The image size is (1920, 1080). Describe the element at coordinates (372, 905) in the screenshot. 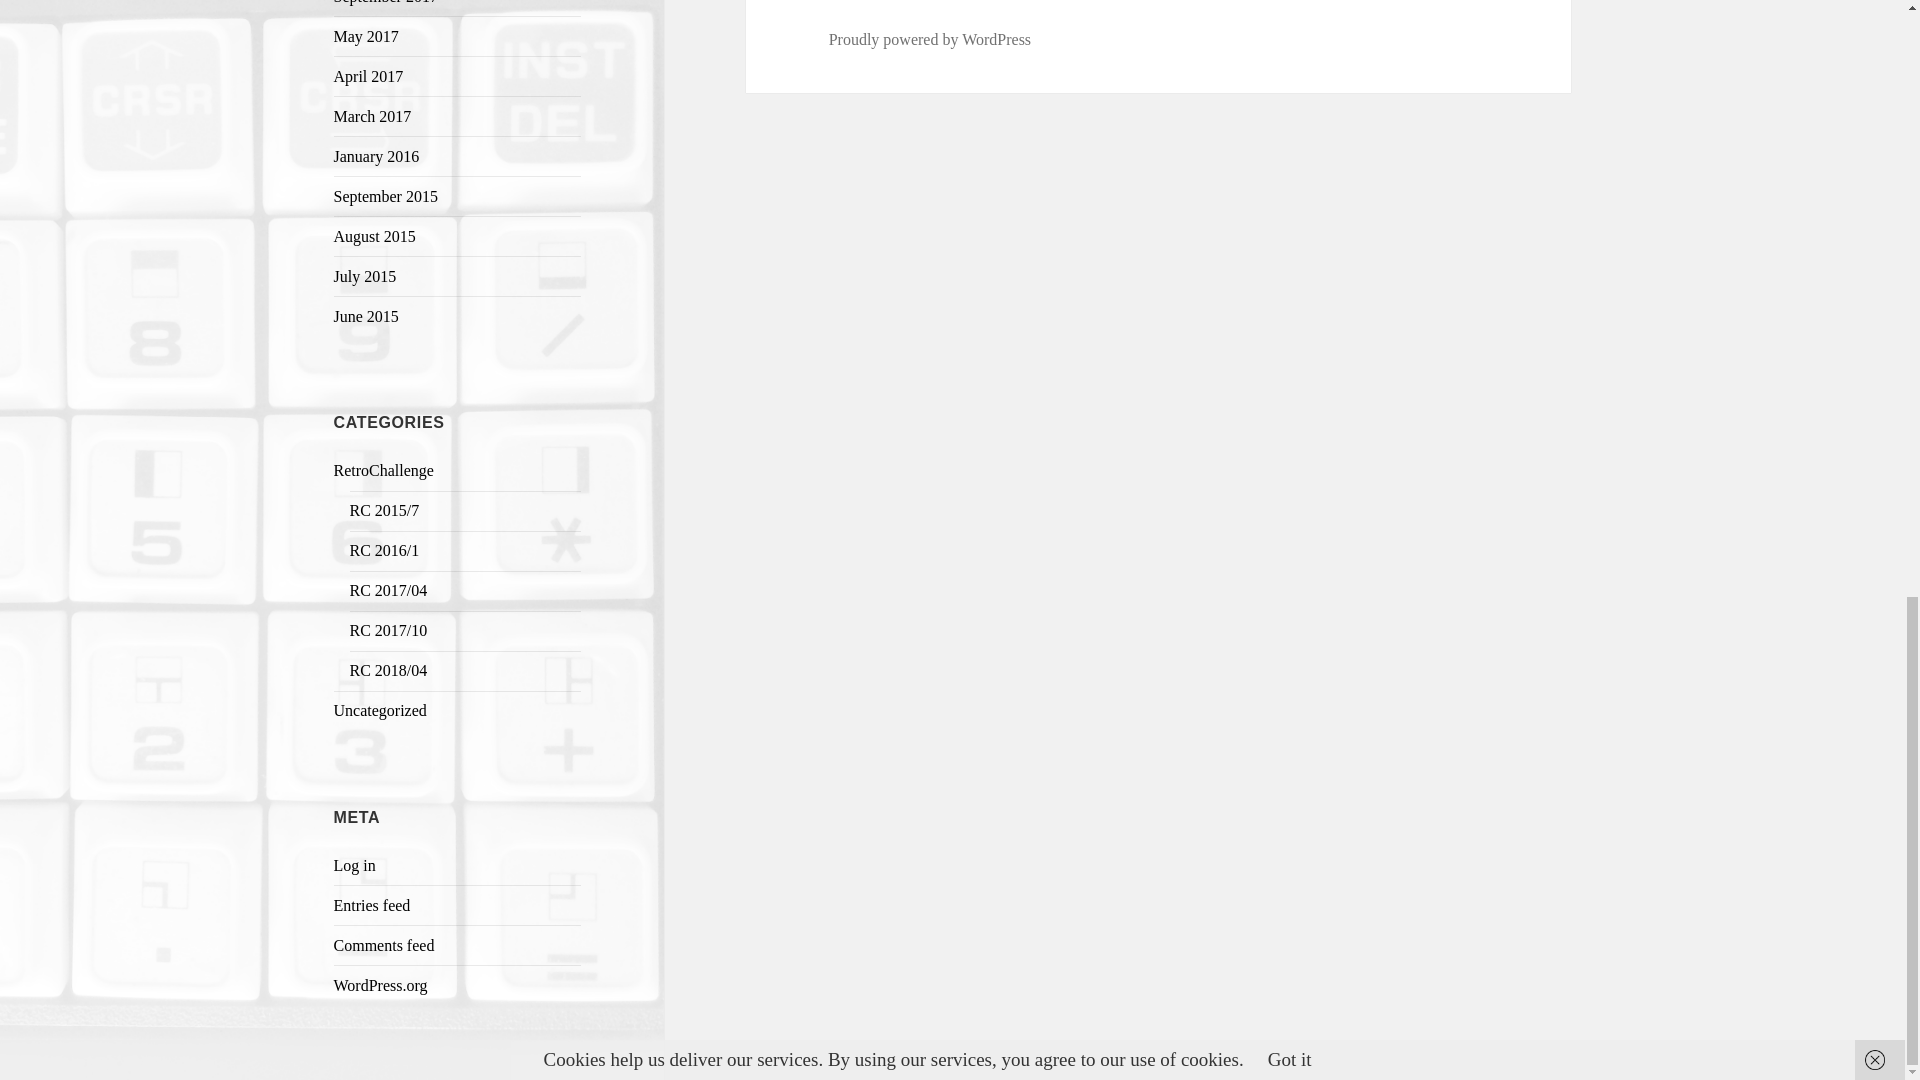

I see `Entries feed` at that location.